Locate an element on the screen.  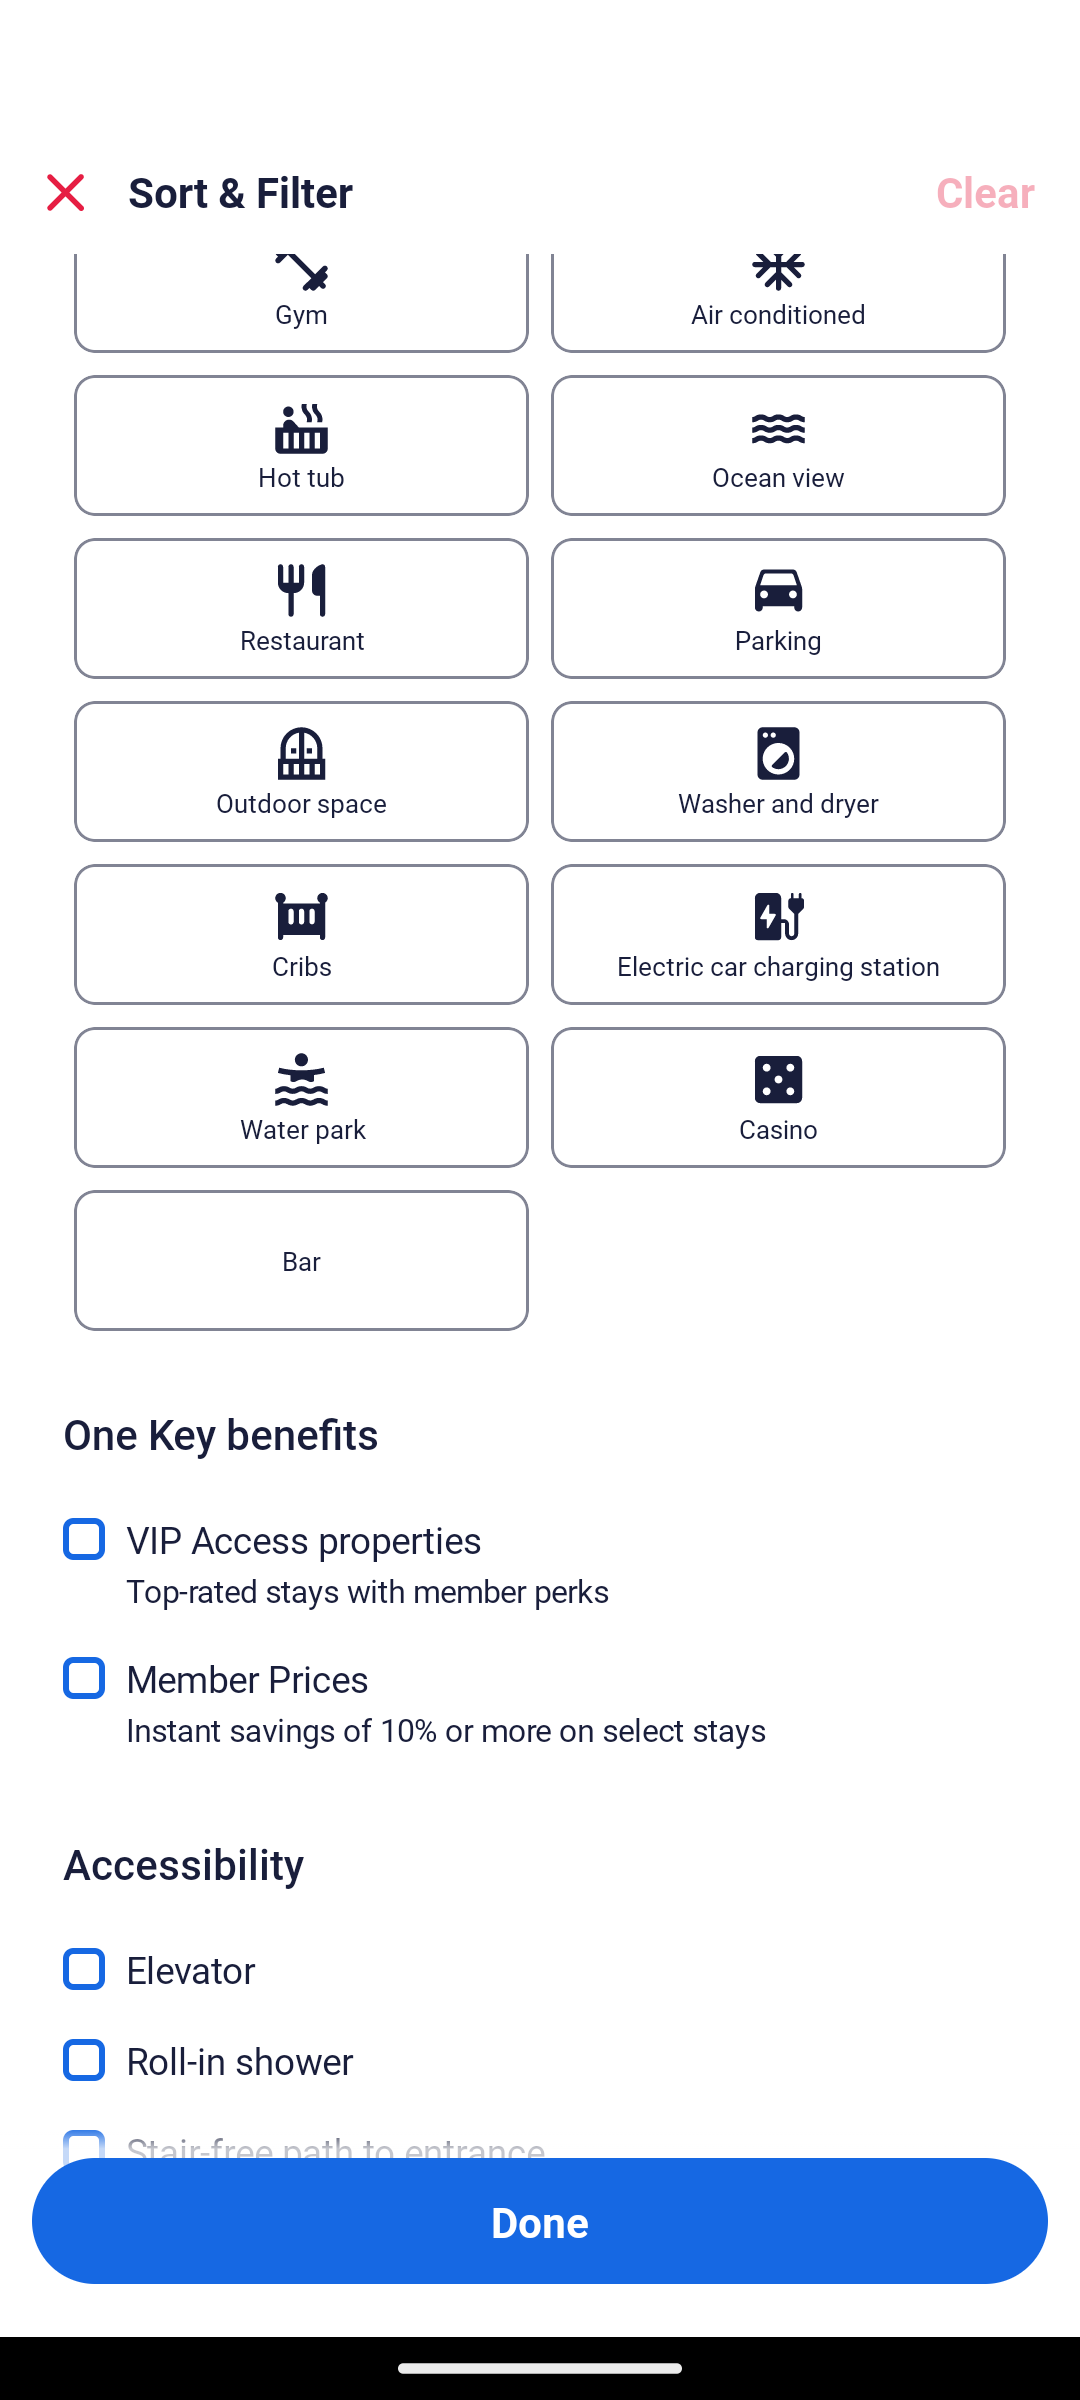
Apply and close Sort and Filter Done is located at coordinates (540, 2220).